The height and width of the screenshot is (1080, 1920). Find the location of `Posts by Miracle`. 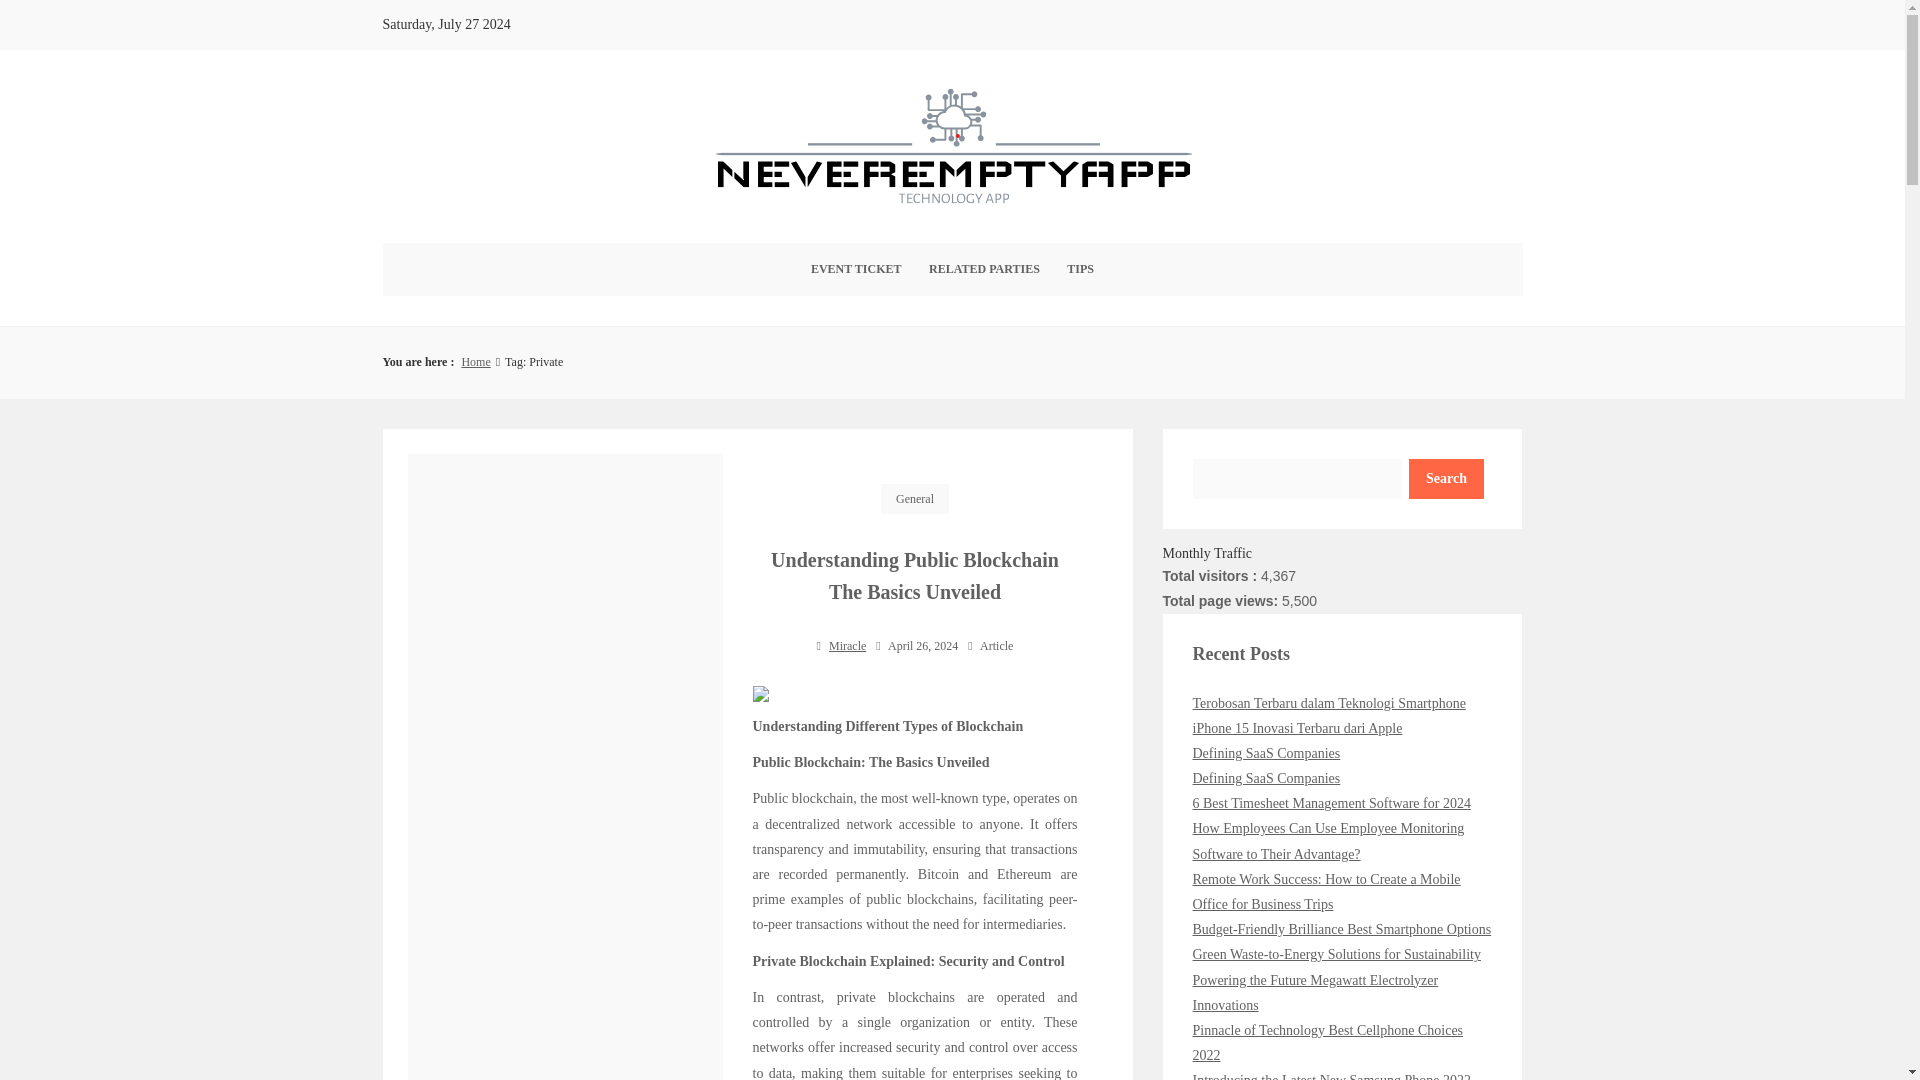

Posts by Miracle is located at coordinates (847, 646).